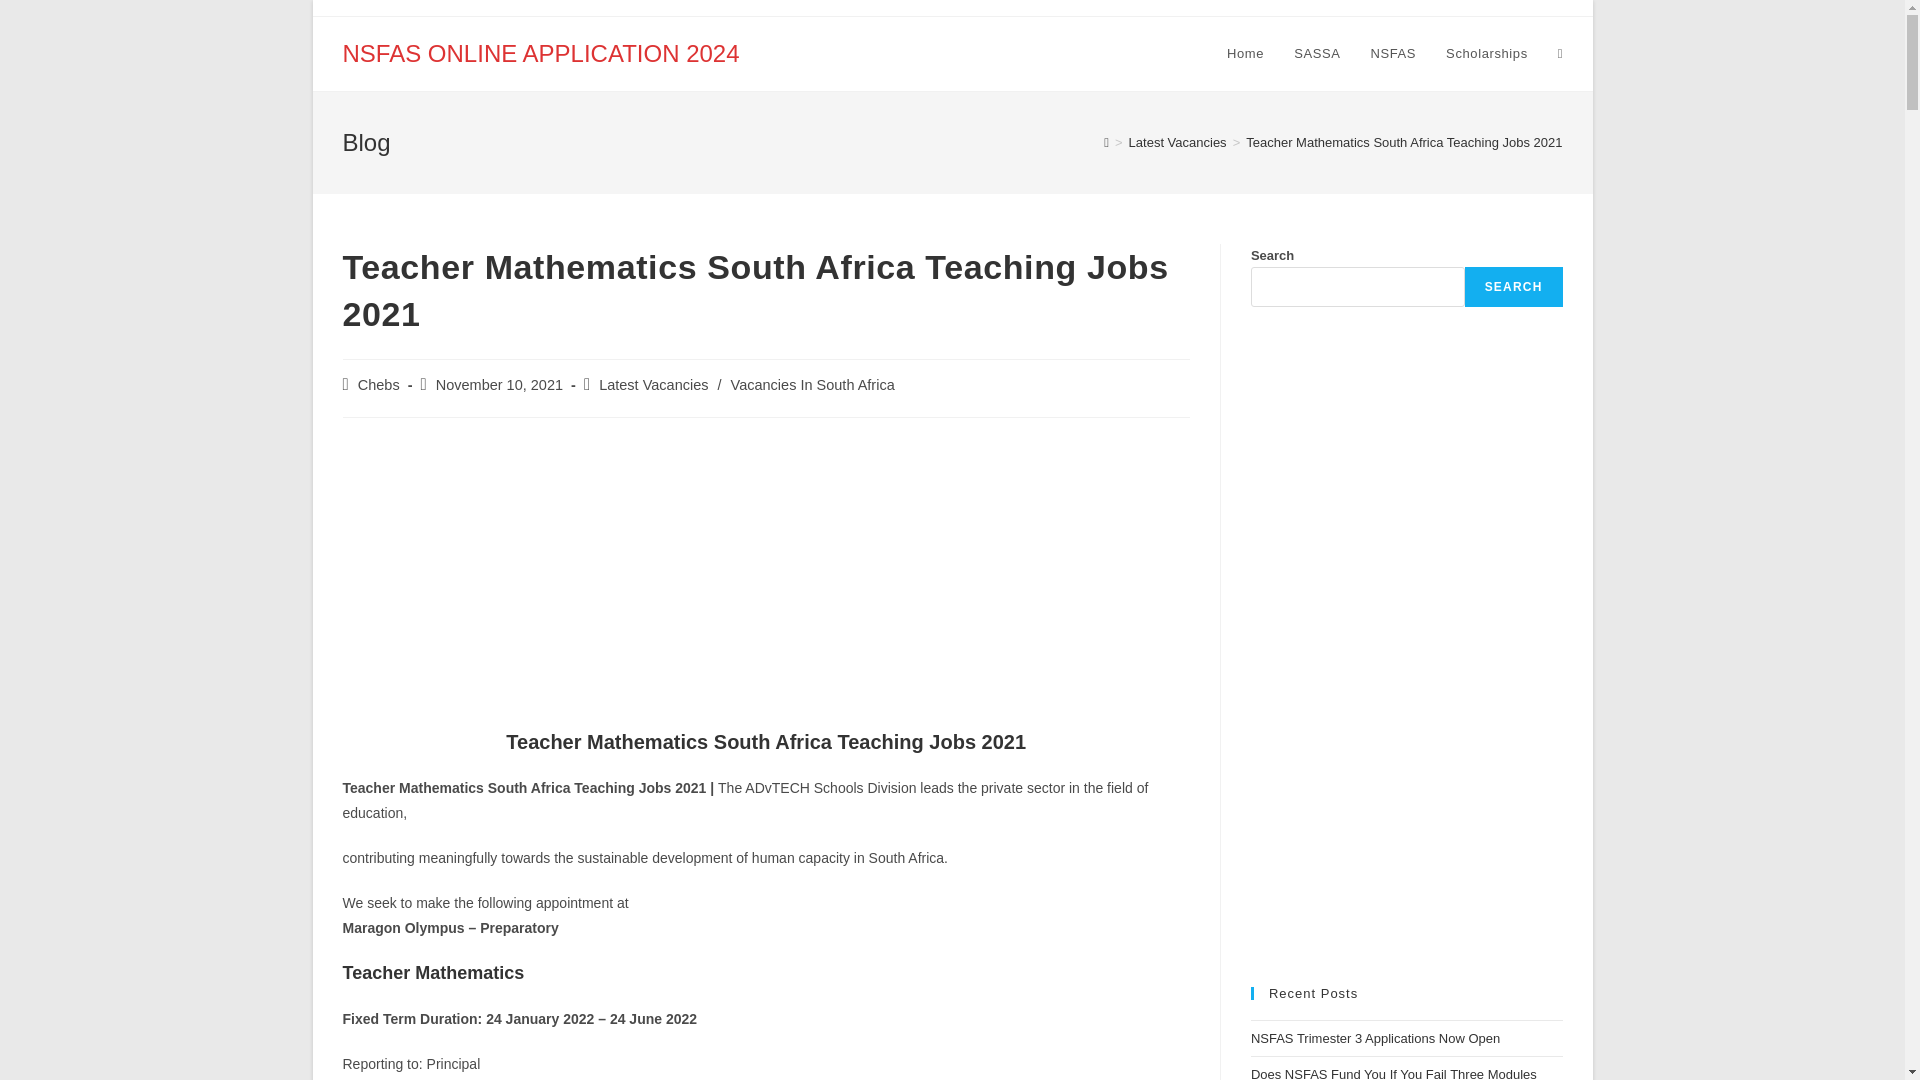 Image resolution: width=1920 pixels, height=1080 pixels. What do you see at coordinates (1486, 54) in the screenshot?
I see `Scholarships` at bounding box center [1486, 54].